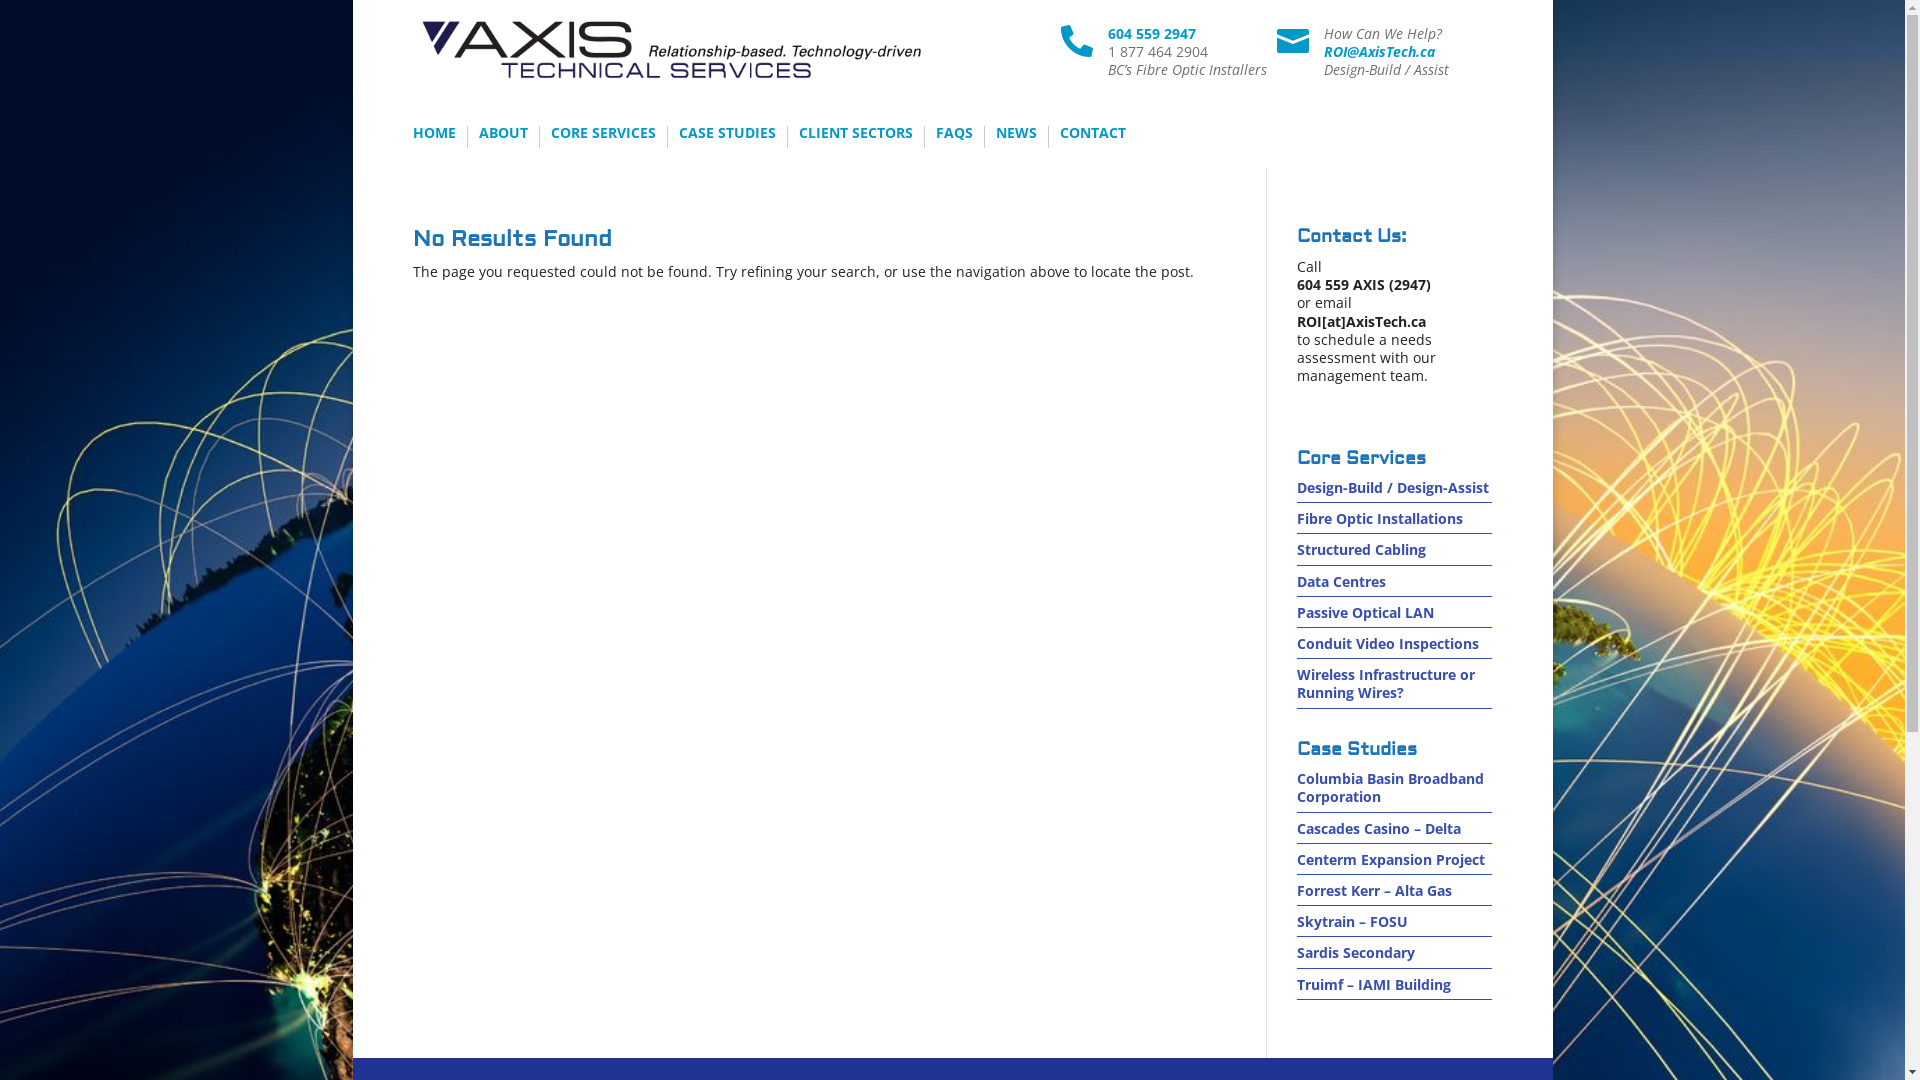 The height and width of the screenshot is (1080, 1920). I want to click on ABOUT, so click(502, 137).